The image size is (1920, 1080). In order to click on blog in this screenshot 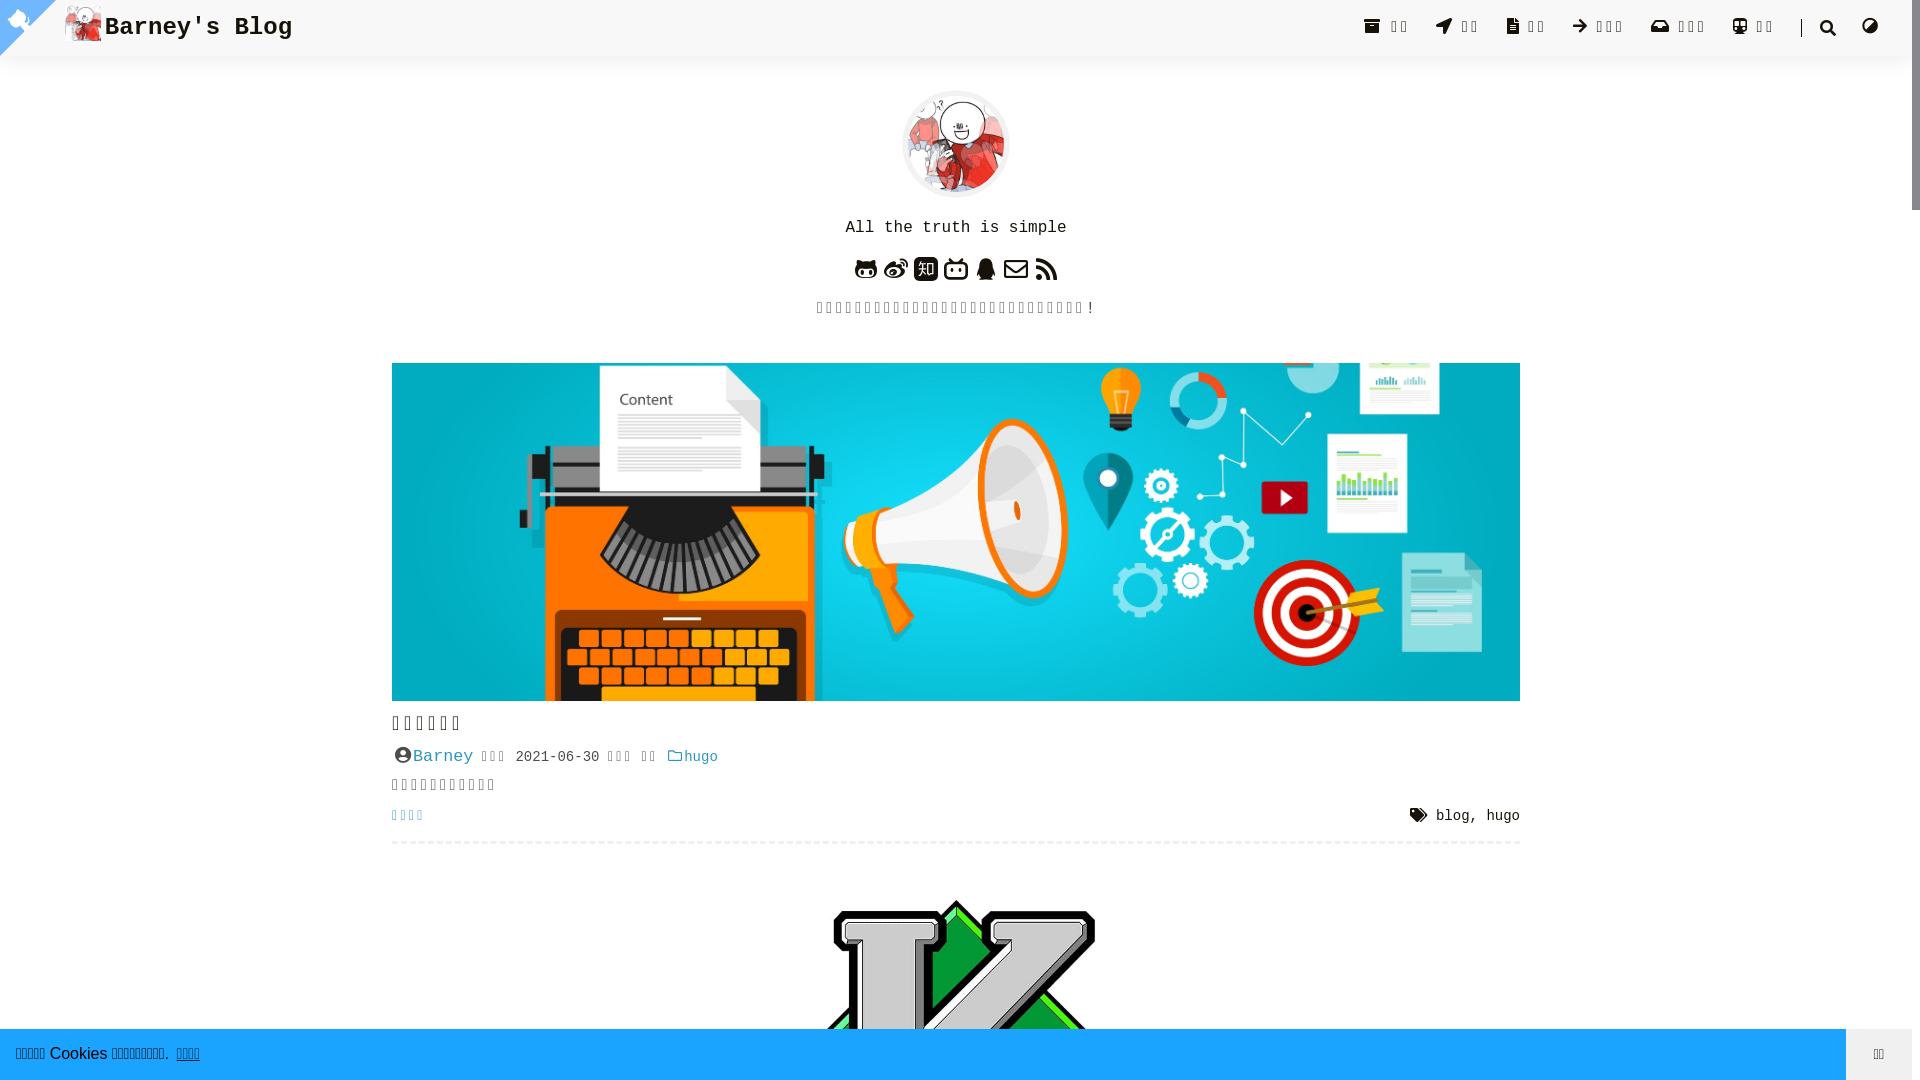, I will do `click(1453, 816)`.